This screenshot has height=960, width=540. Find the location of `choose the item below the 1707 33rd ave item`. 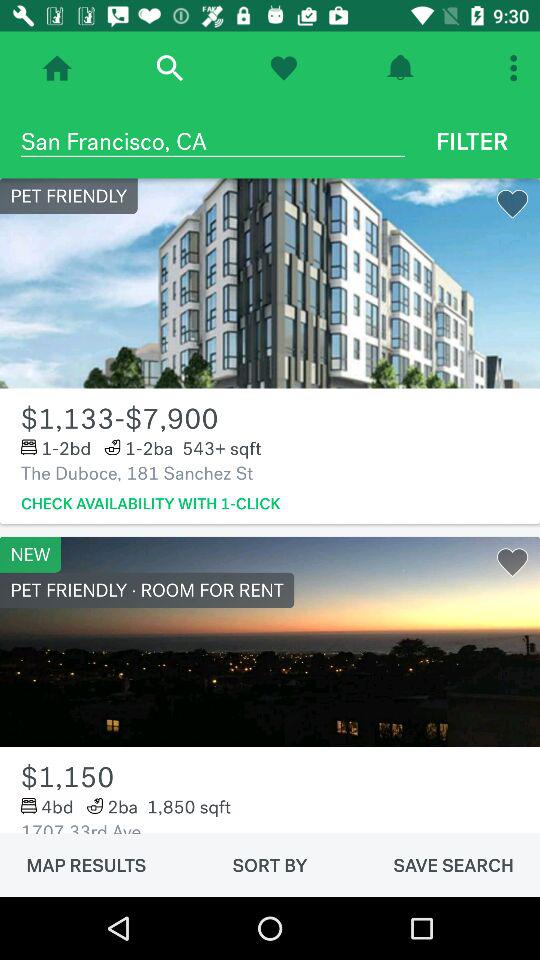

choose the item below the 1707 33rd ave item is located at coordinates (86, 865).